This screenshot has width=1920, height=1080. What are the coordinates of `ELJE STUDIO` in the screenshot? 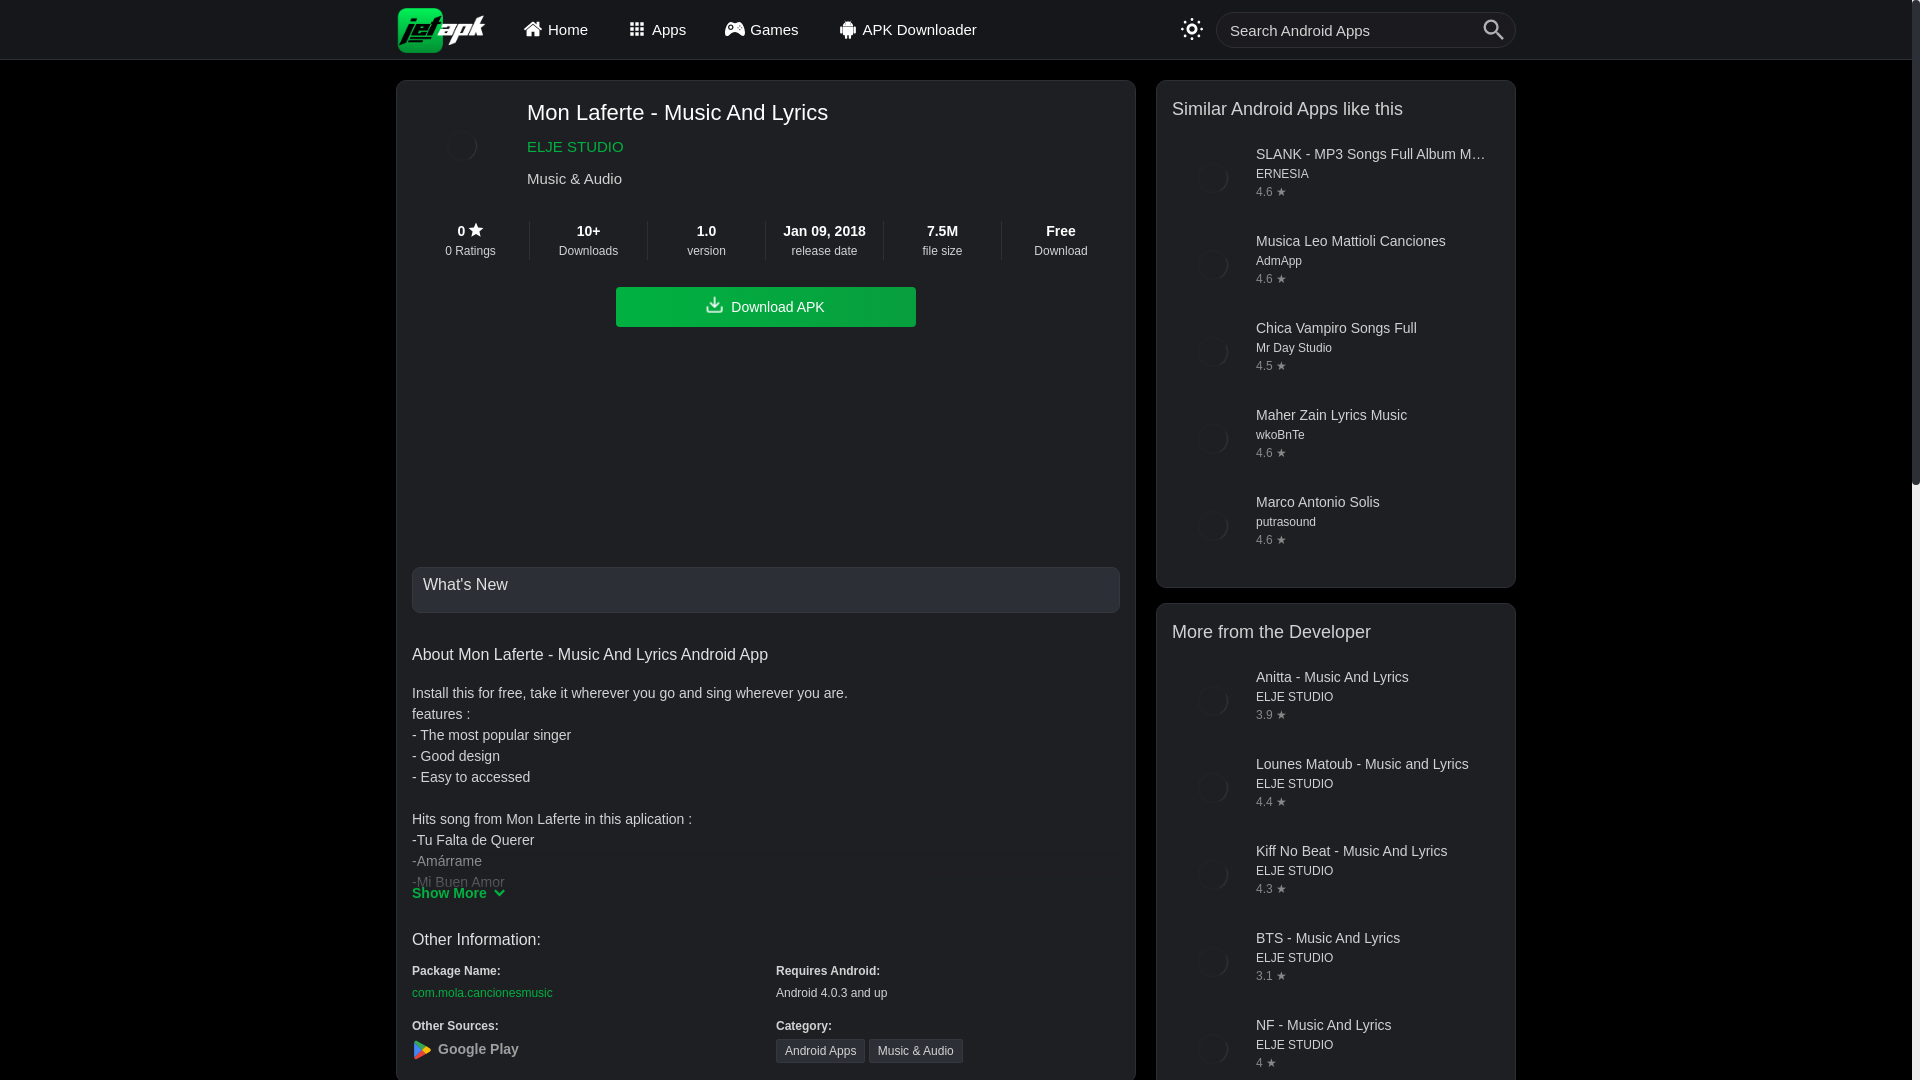 It's located at (676, 147).